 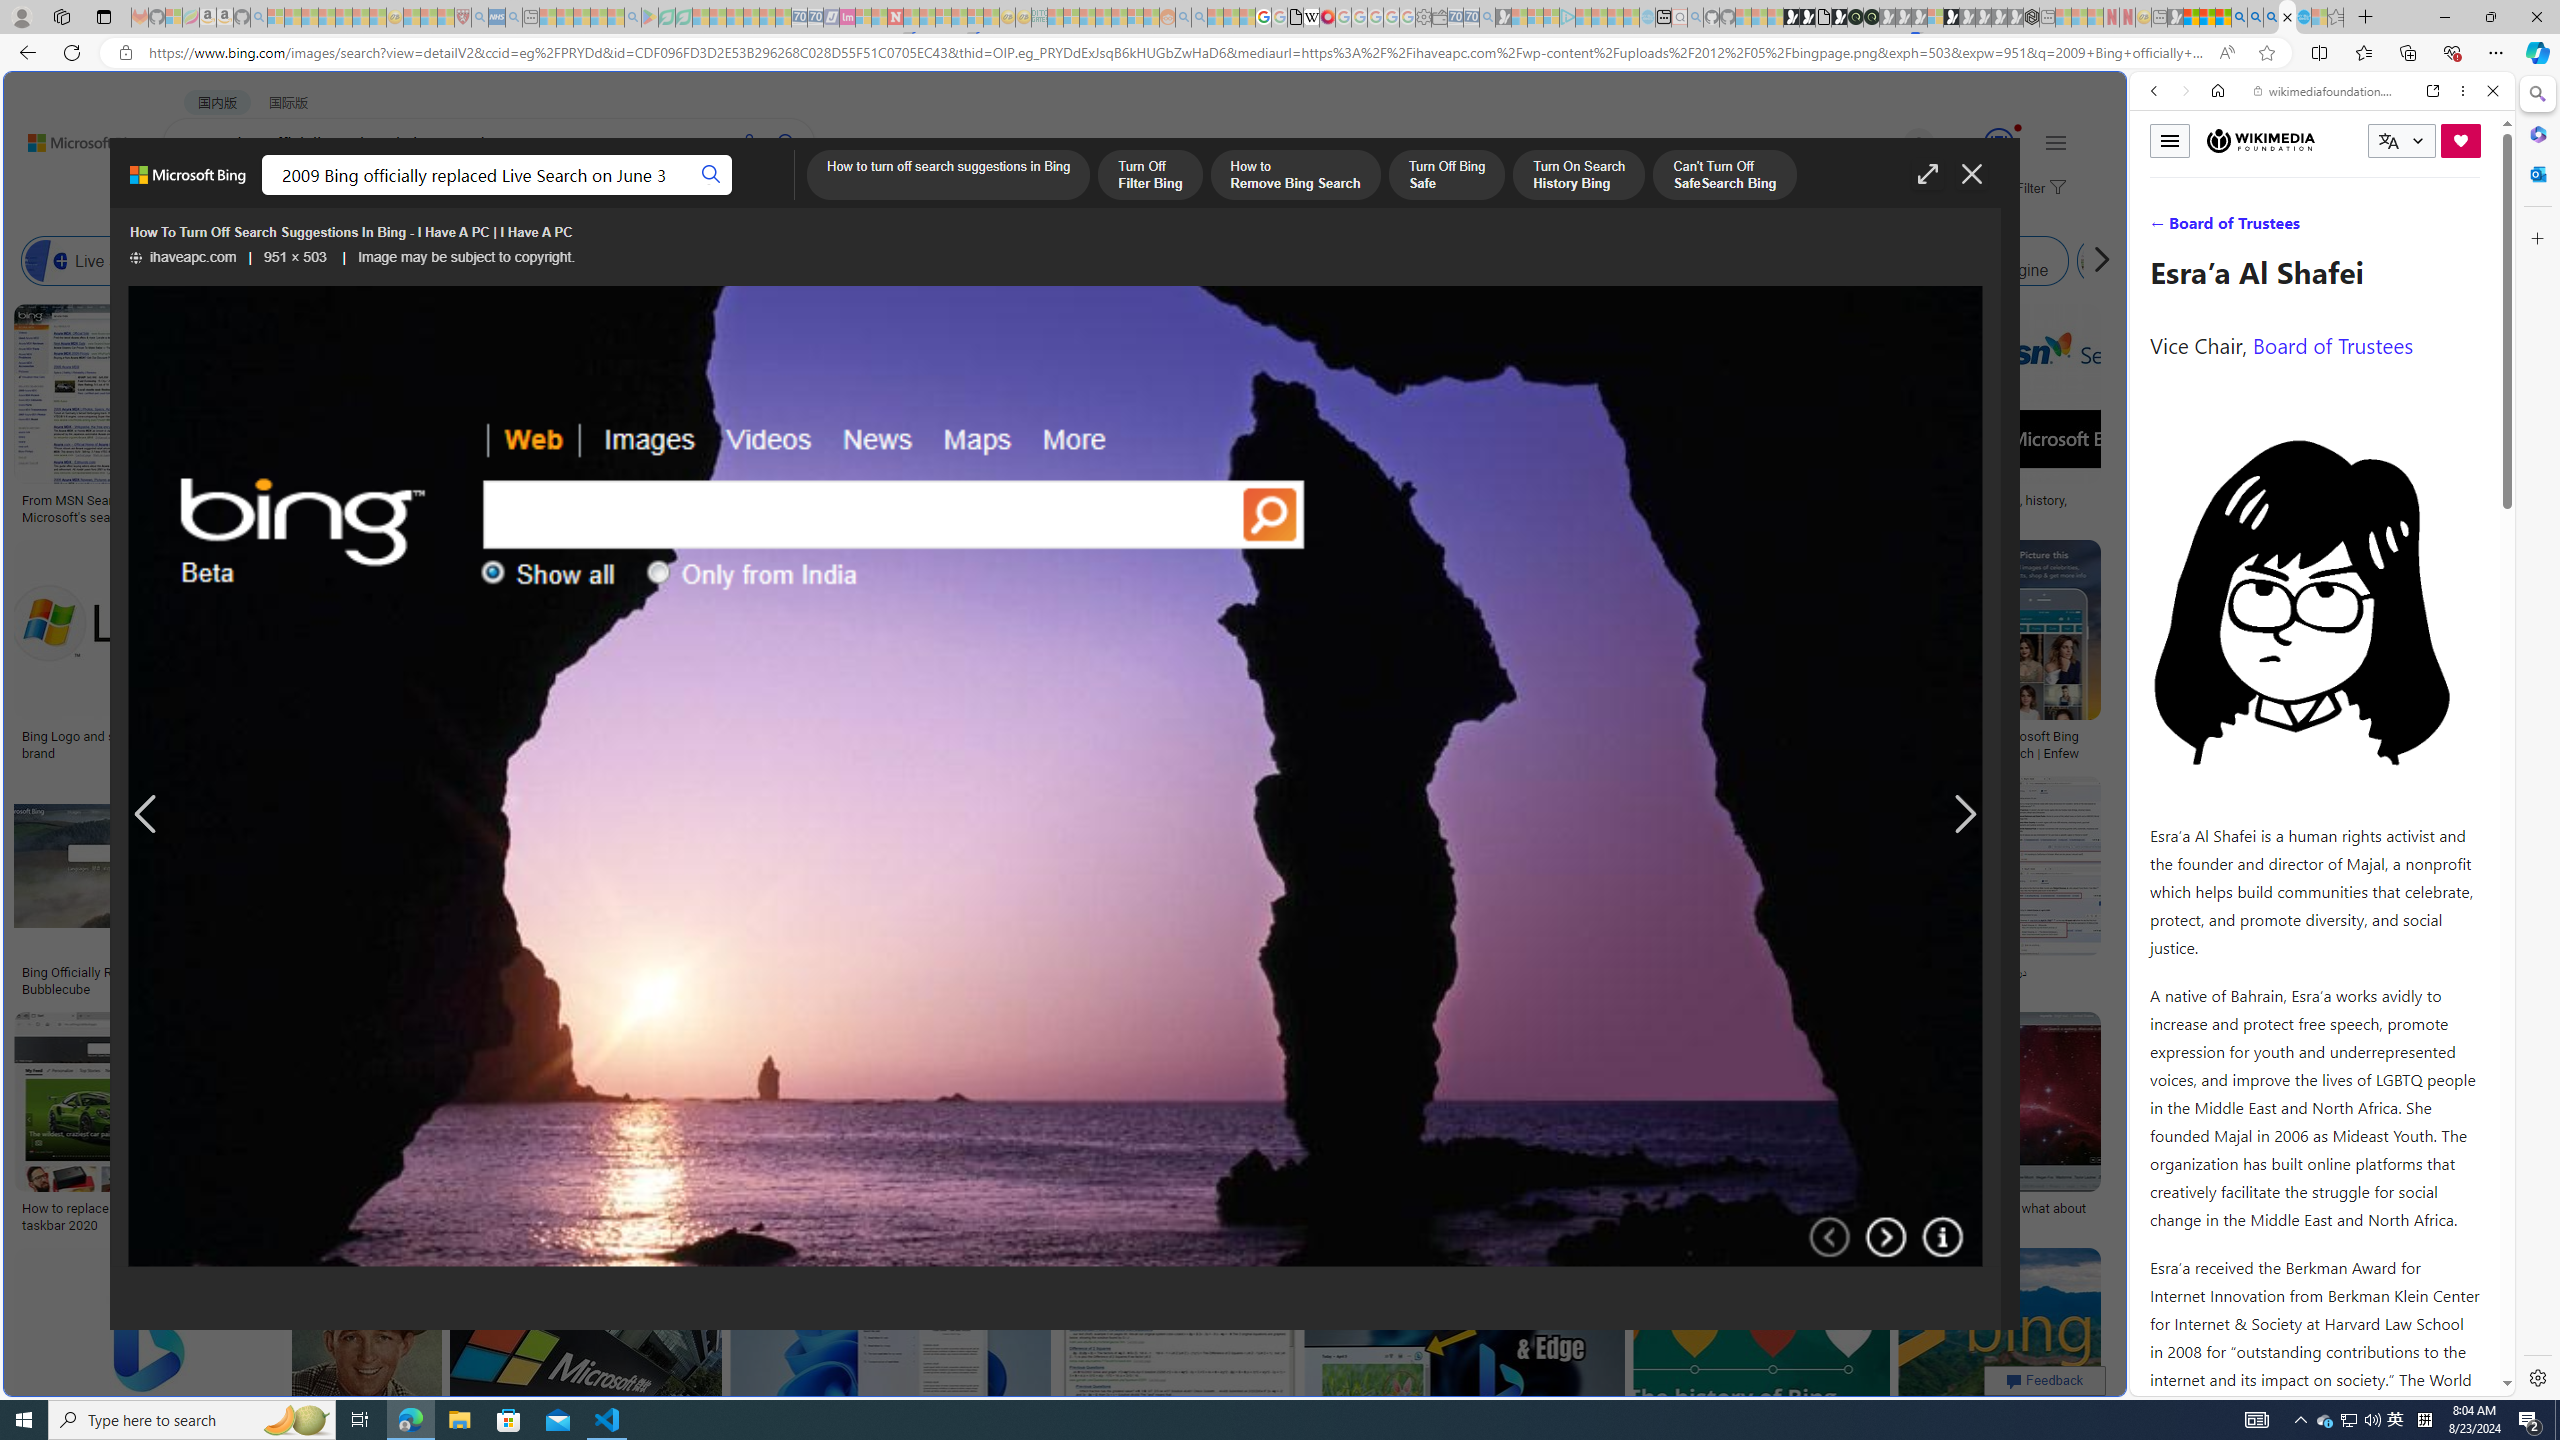 I want to click on Https Bing Search Q MSN, so click(x=2170, y=261).